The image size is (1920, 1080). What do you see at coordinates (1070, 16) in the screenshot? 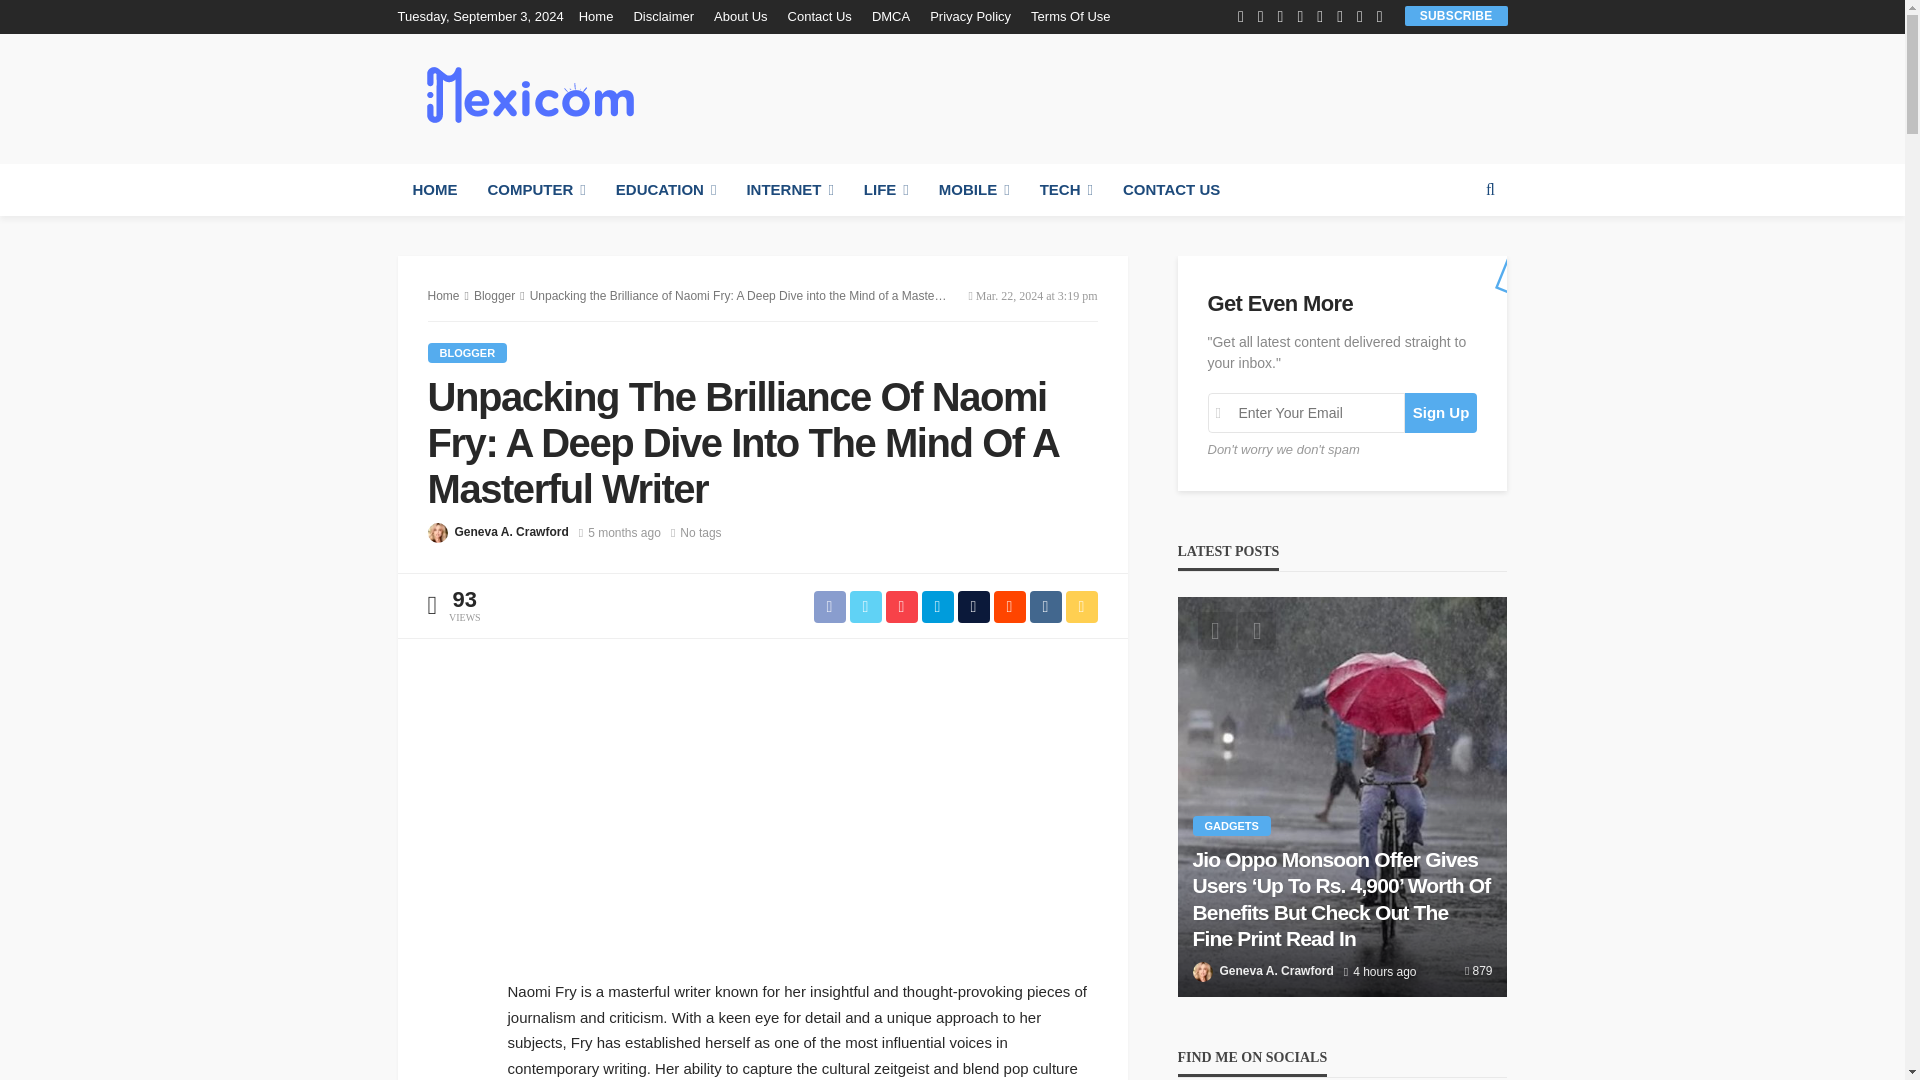
I see `Terms Of Use` at bounding box center [1070, 16].